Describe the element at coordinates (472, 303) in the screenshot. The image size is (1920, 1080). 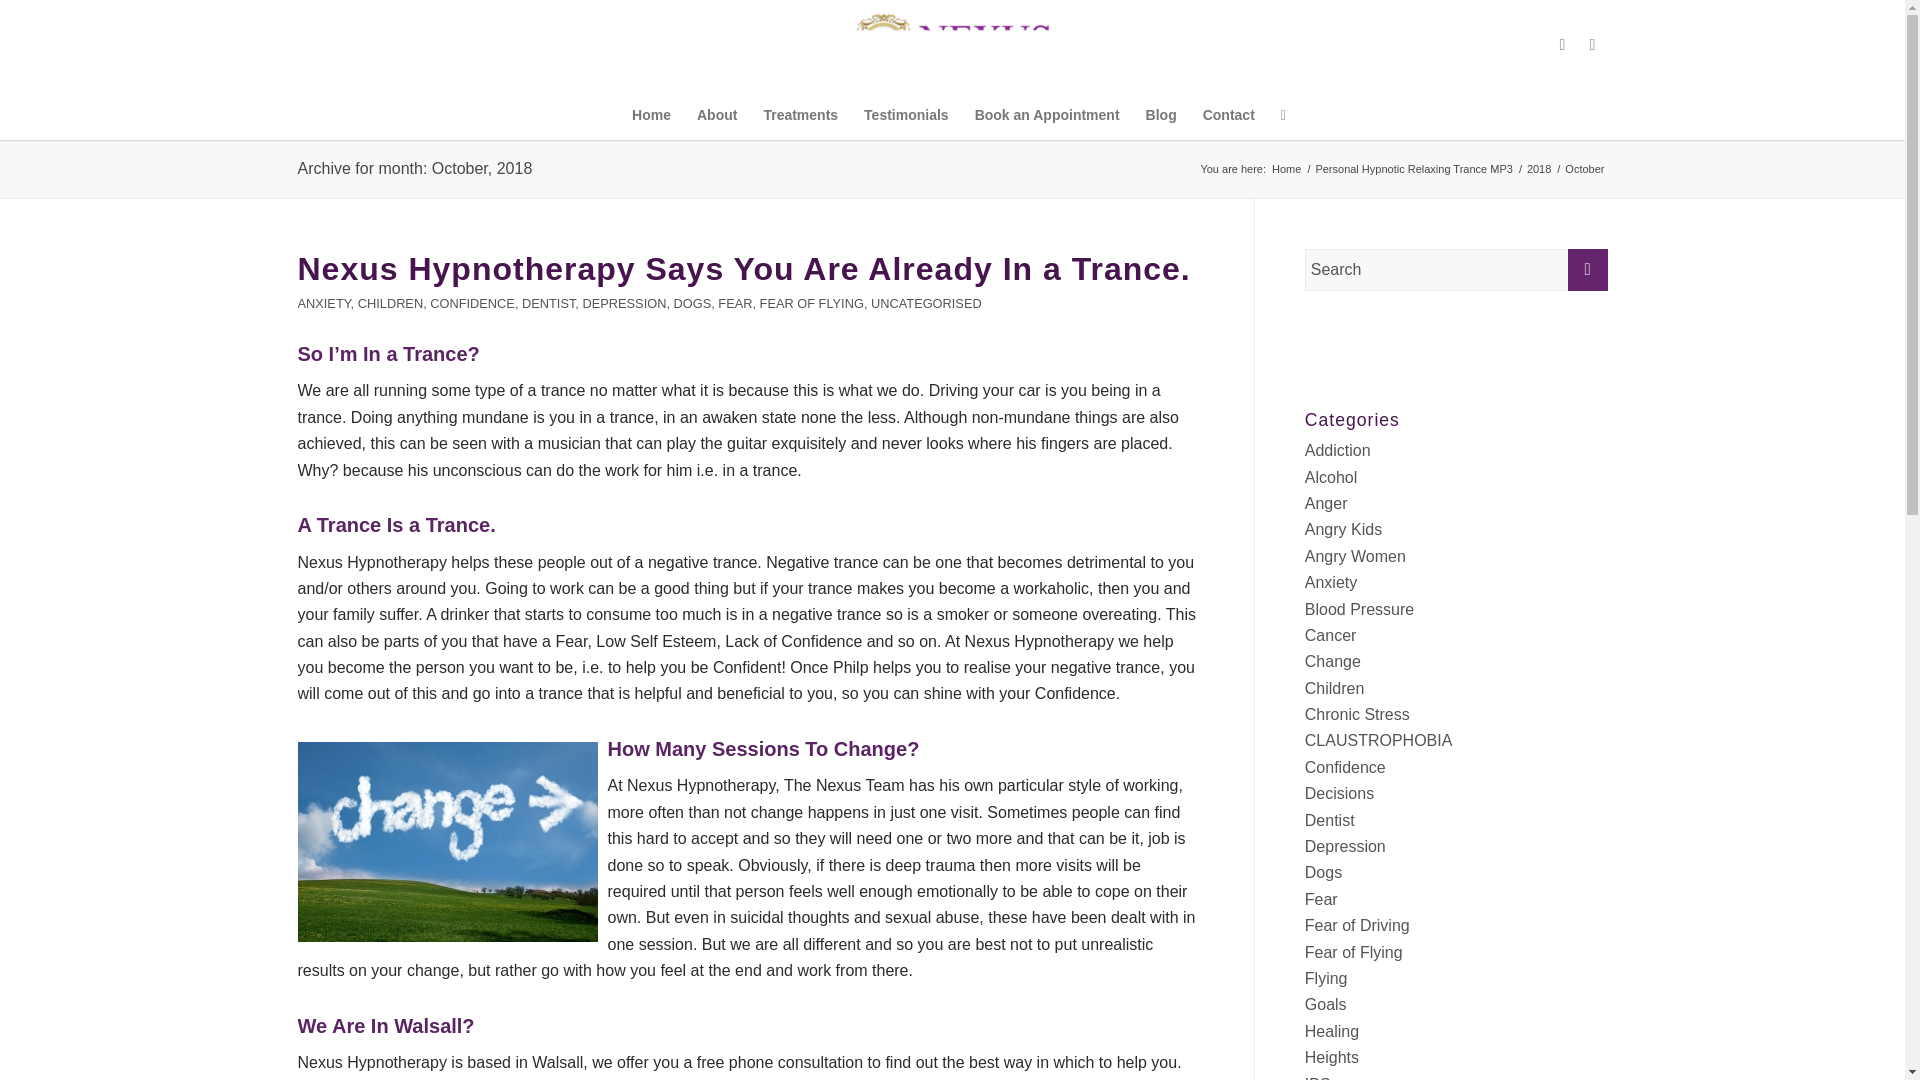
I see `CONFIDENCE` at that location.